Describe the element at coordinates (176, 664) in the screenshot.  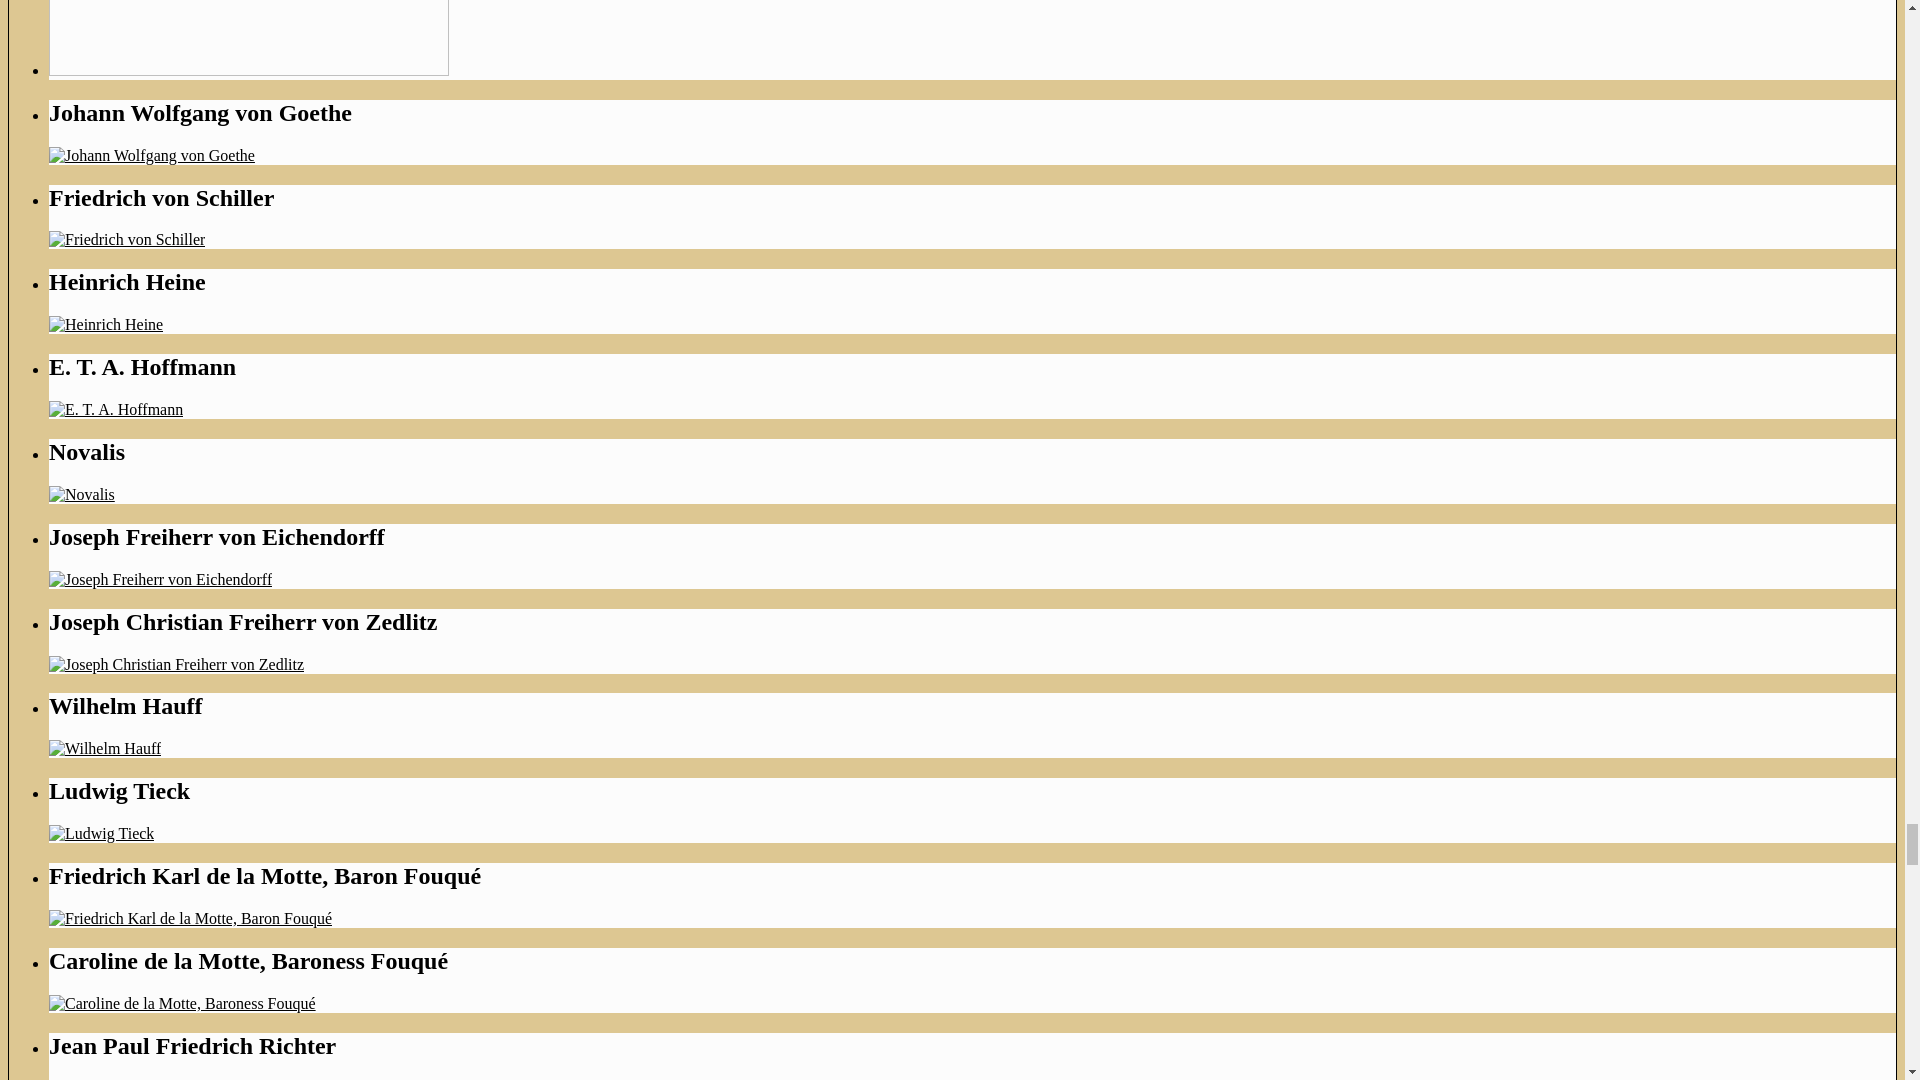
I see `Joseph Christian Freiherr von Zedlitz` at that location.